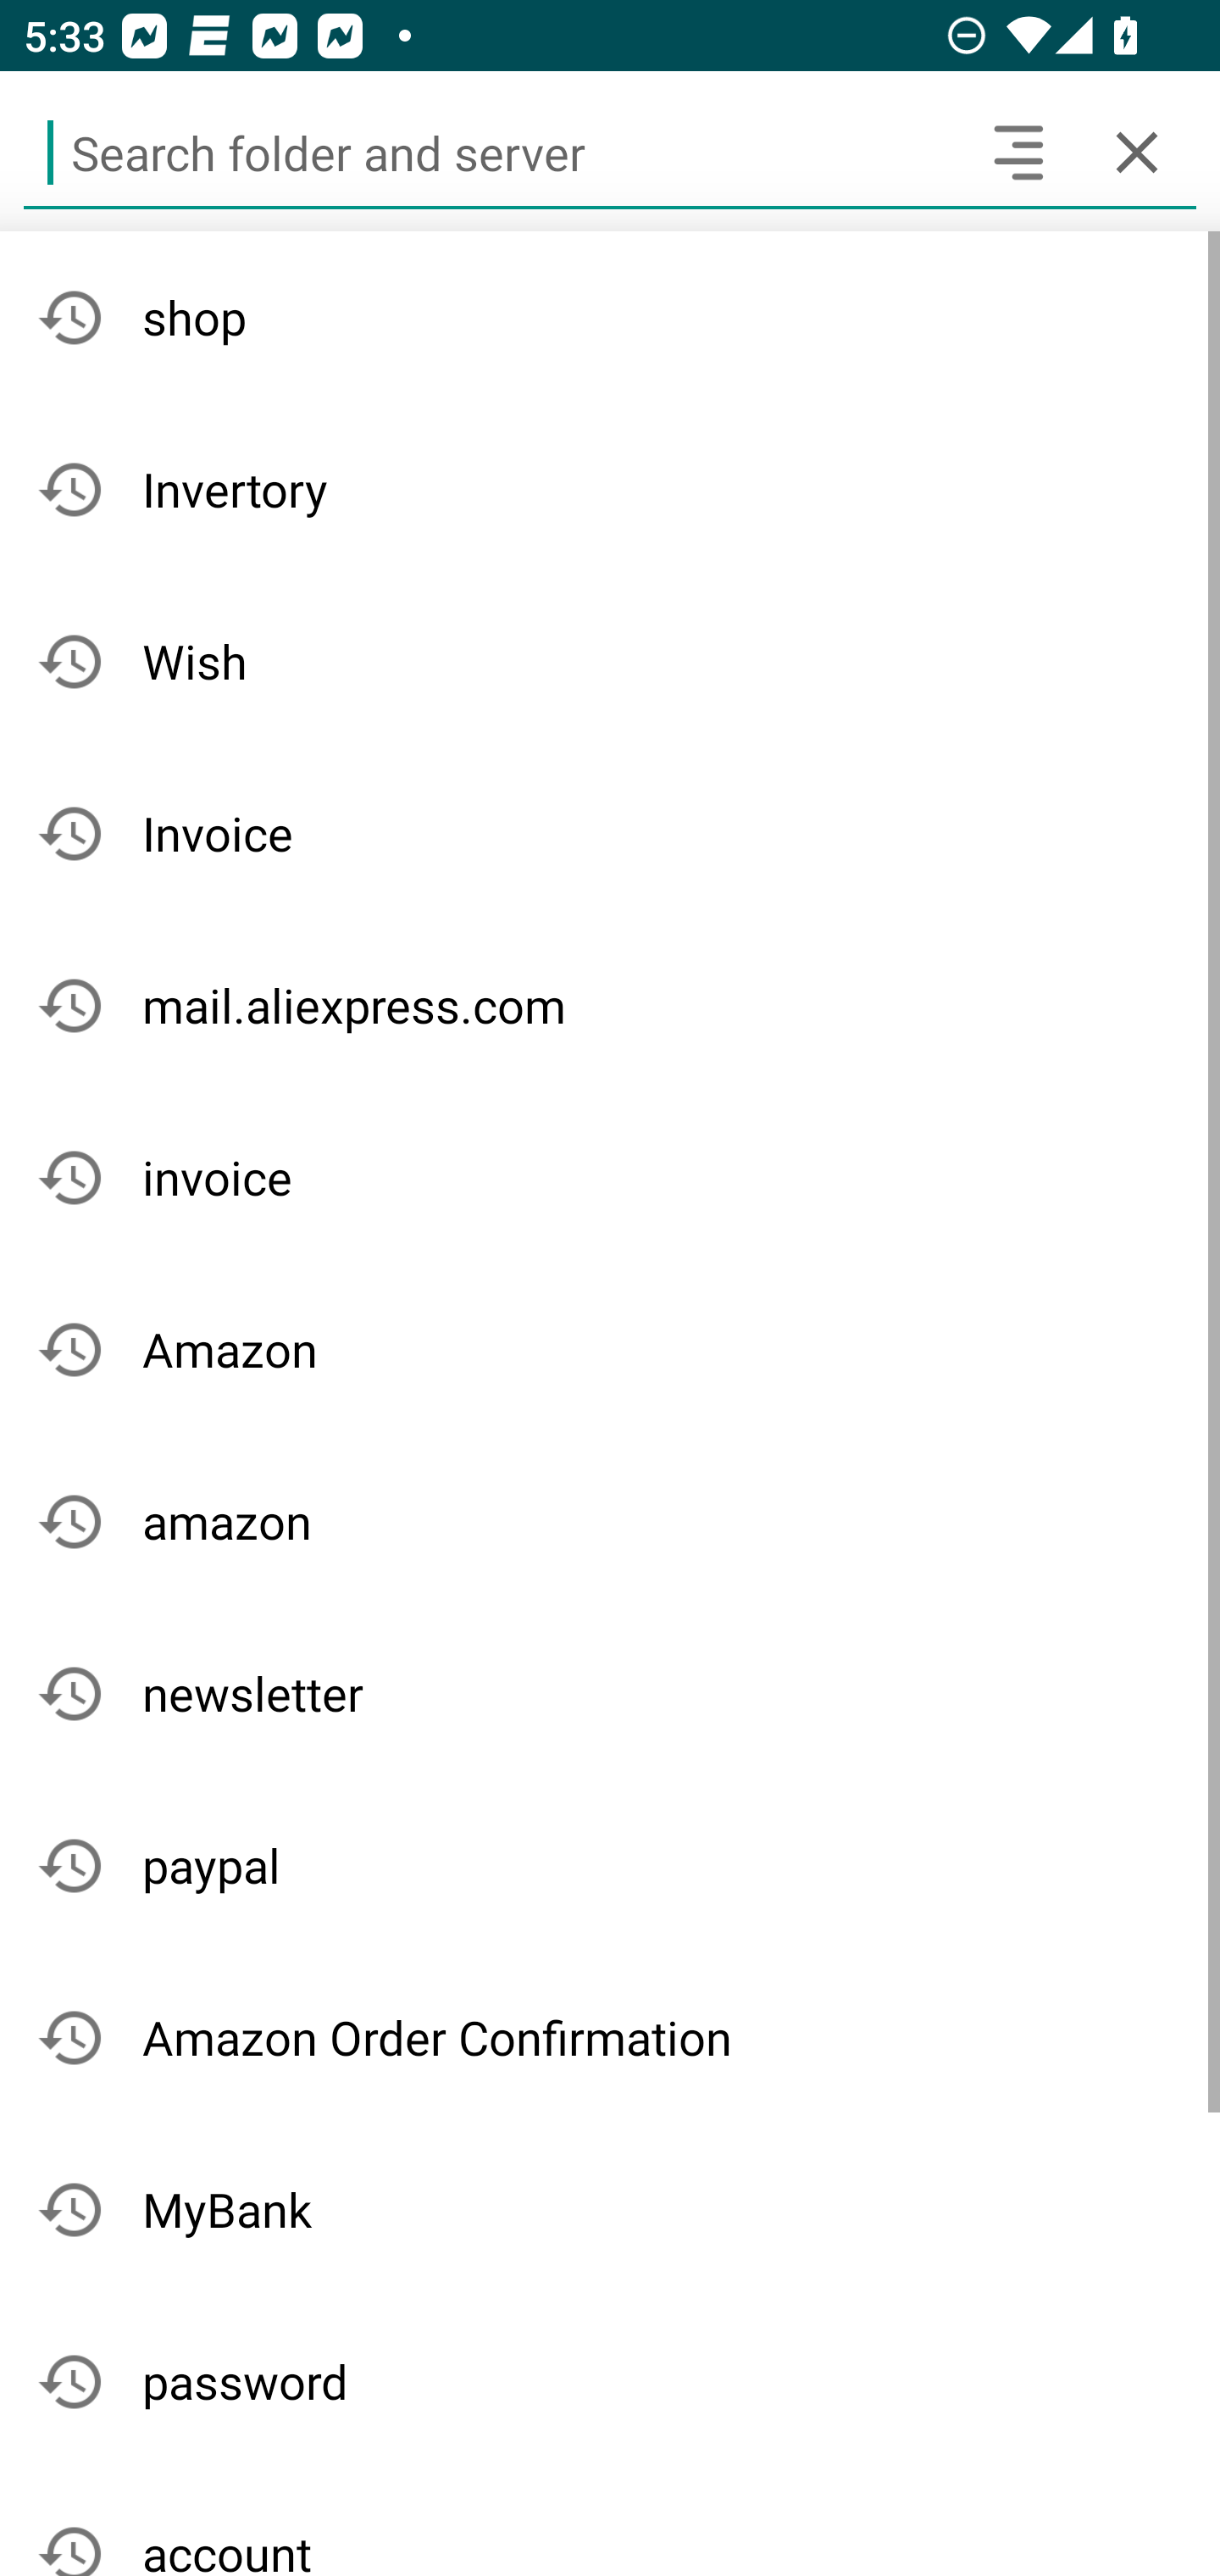 The width and height of the screenshot is (1220, 2576). I want to click on    Search folder and server, so click(491, 152).